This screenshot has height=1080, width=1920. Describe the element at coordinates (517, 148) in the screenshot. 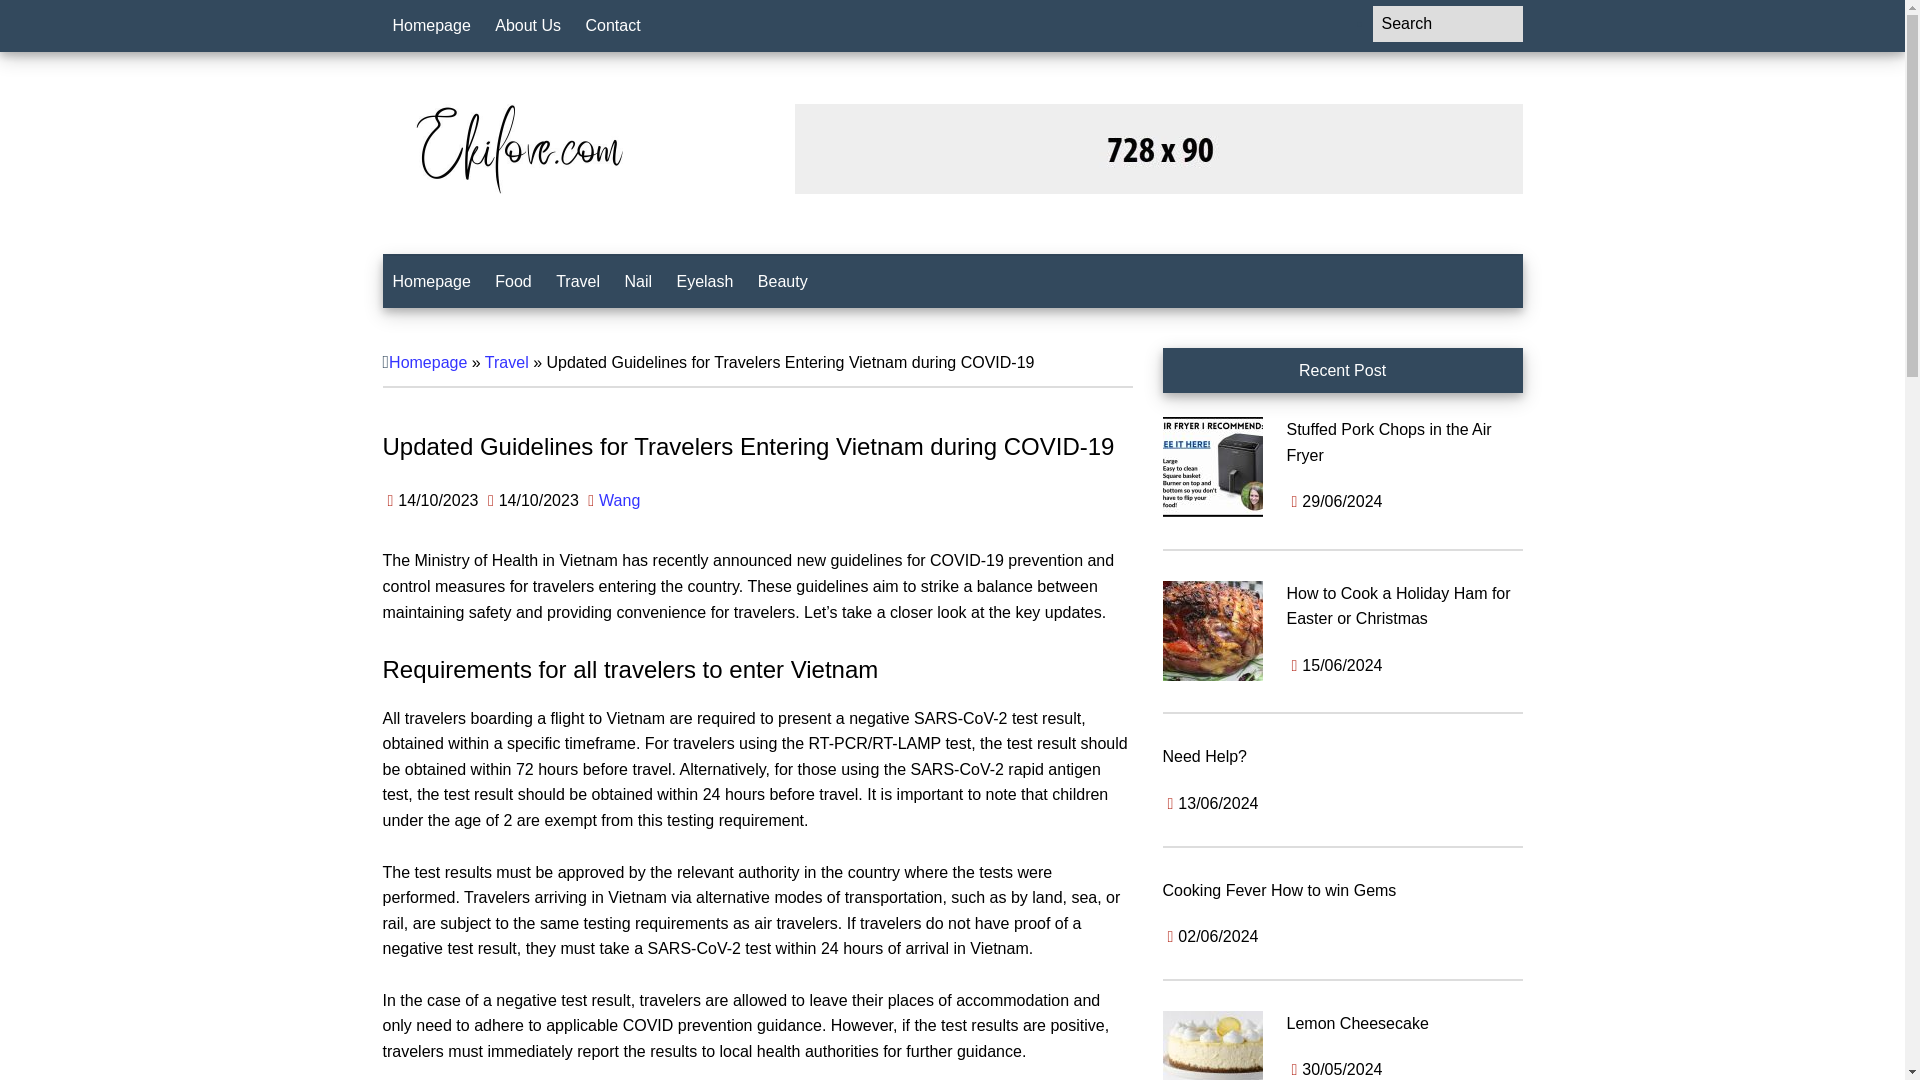

I see `Ekilove` at that location.